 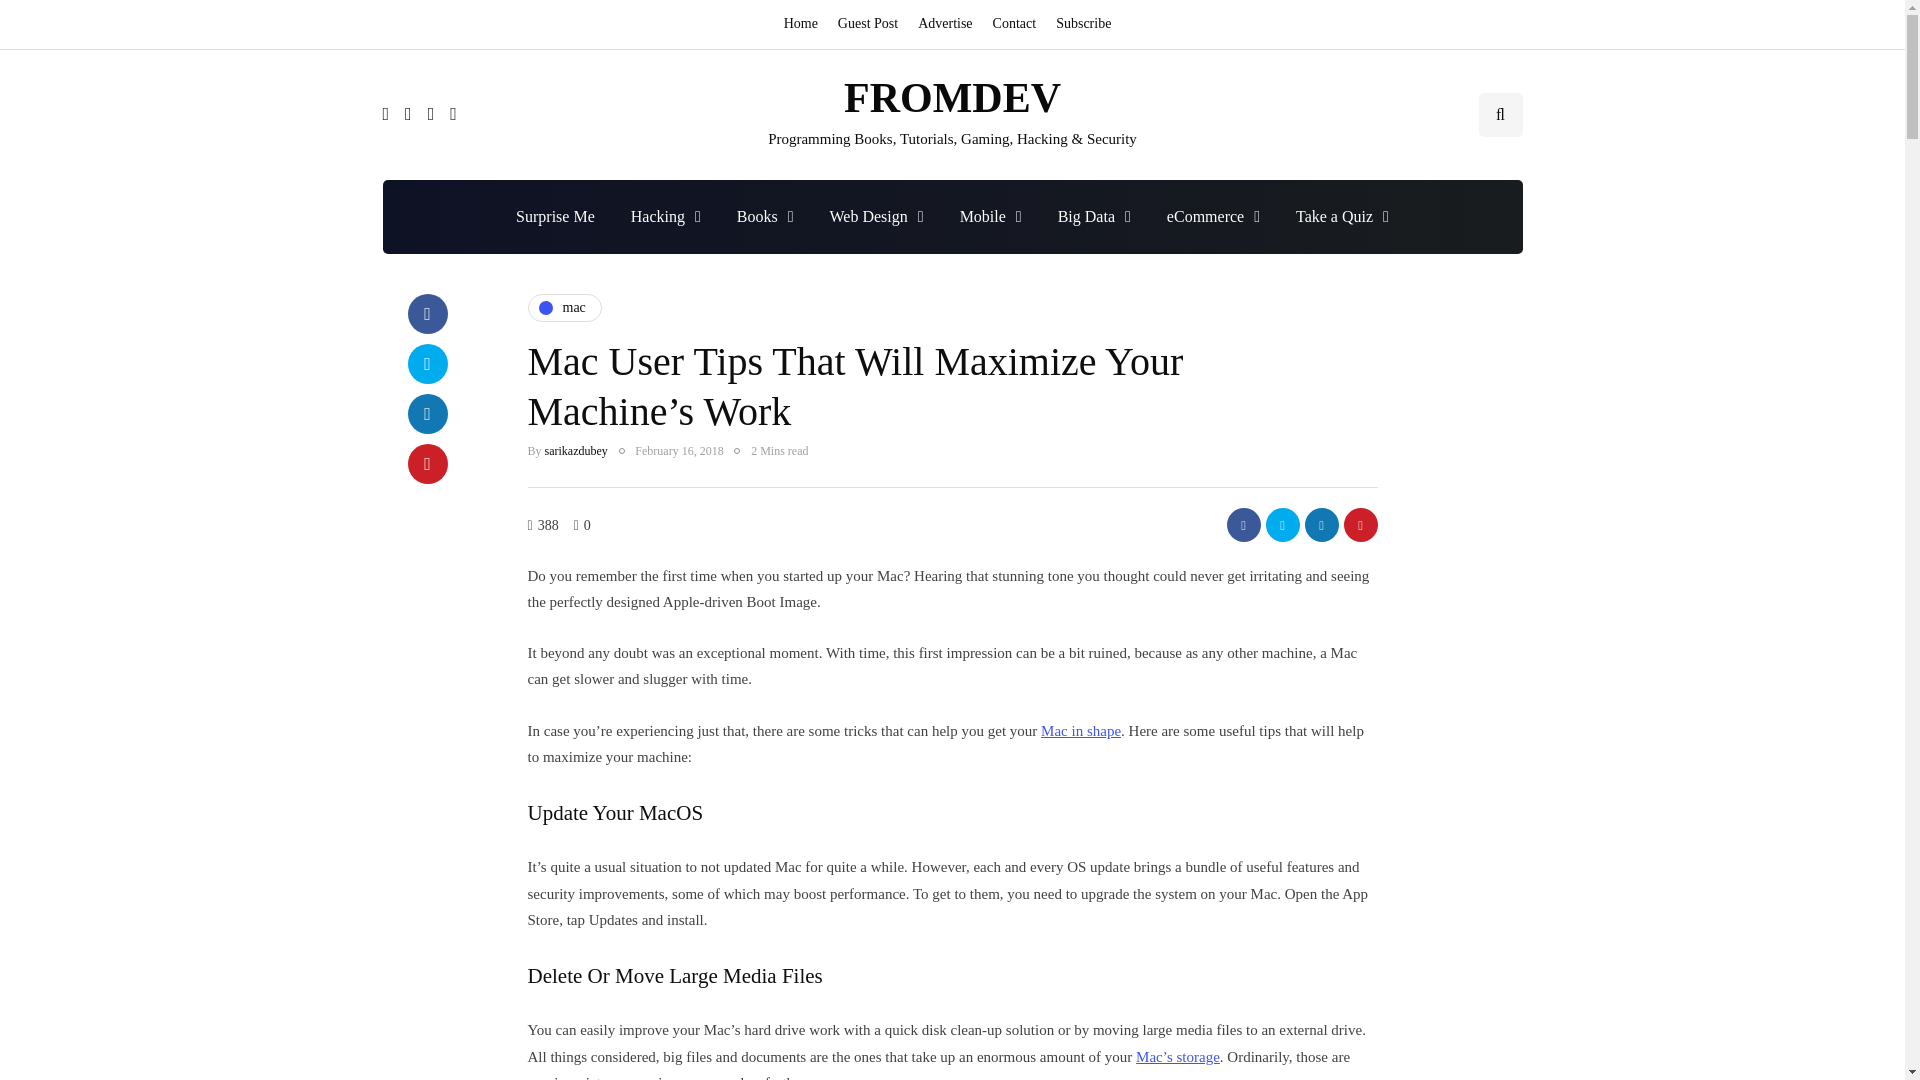 I want to click on Hacking, so click(x=665, y=216).